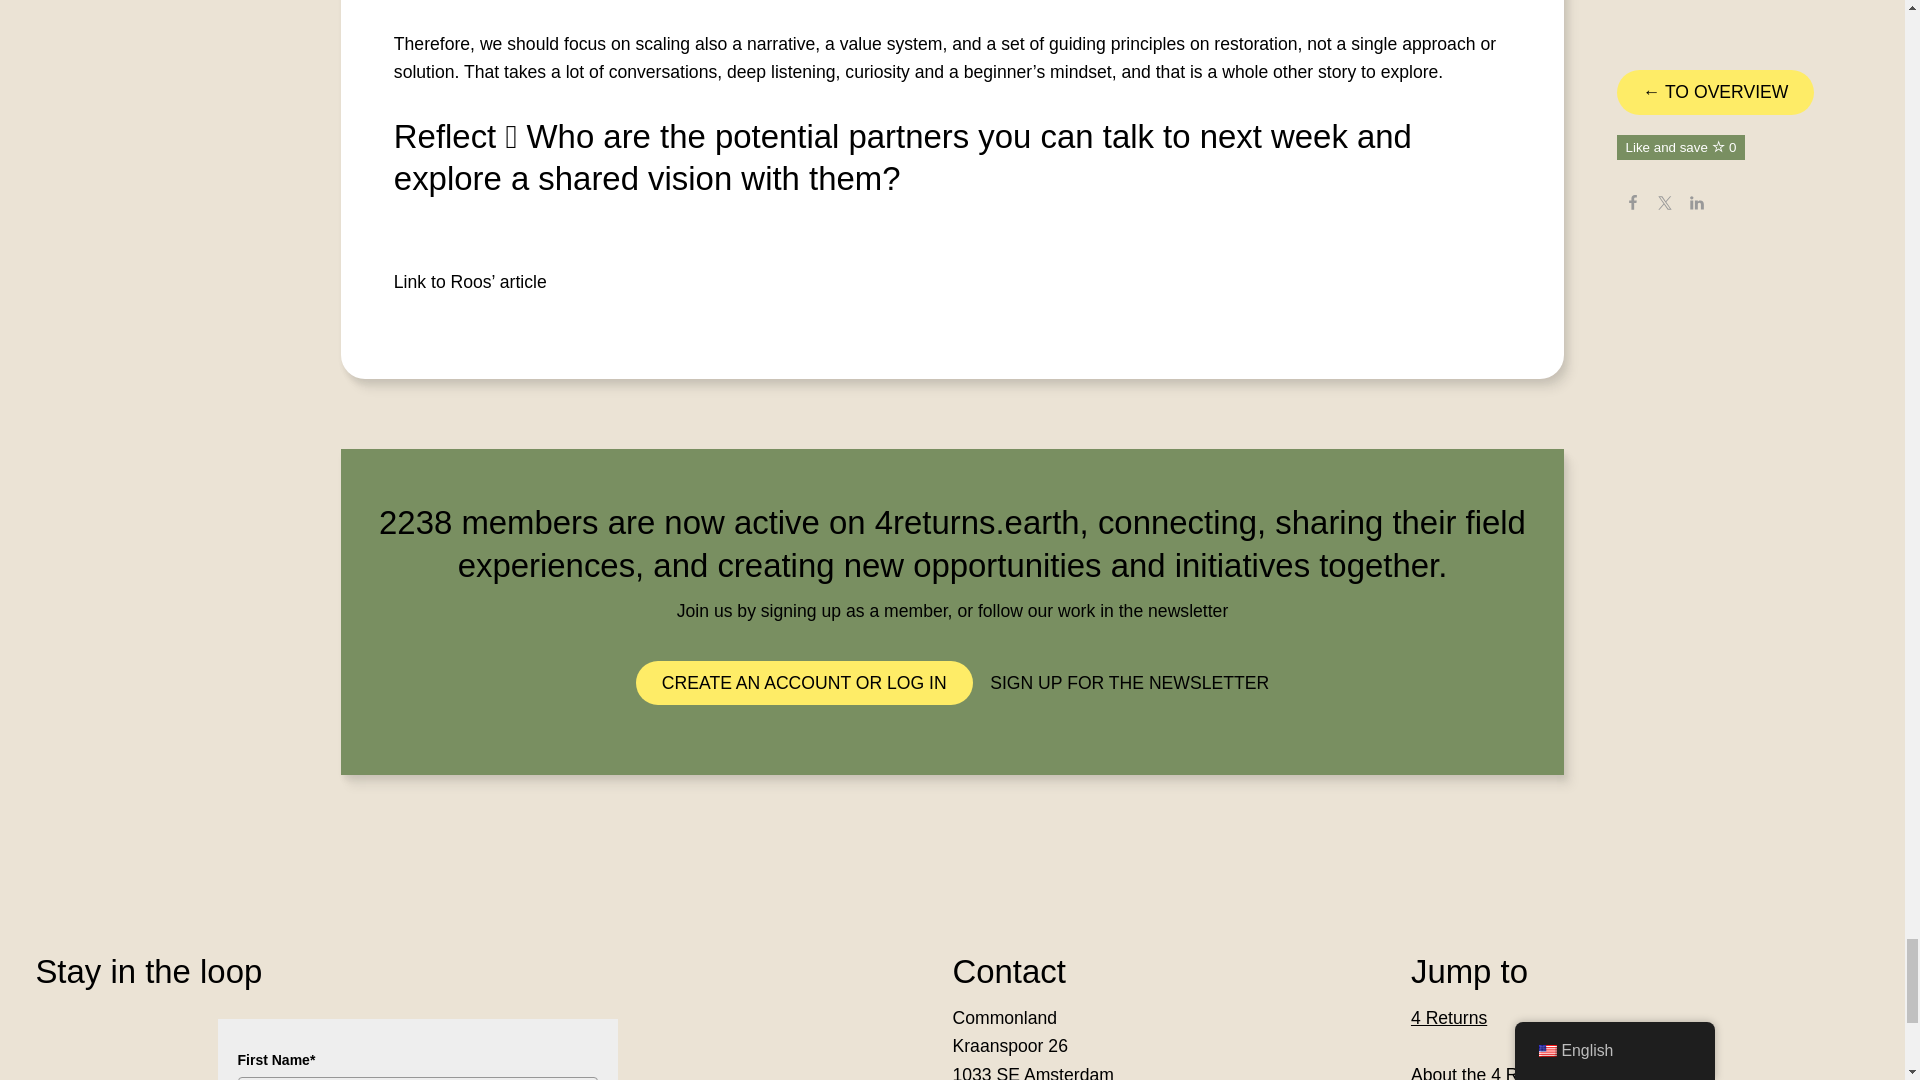 The width and height of the screenshot is (1920, 1080). I want to click on CREATE AN ACCOUNT OR LOG IN, so click(804, 682).